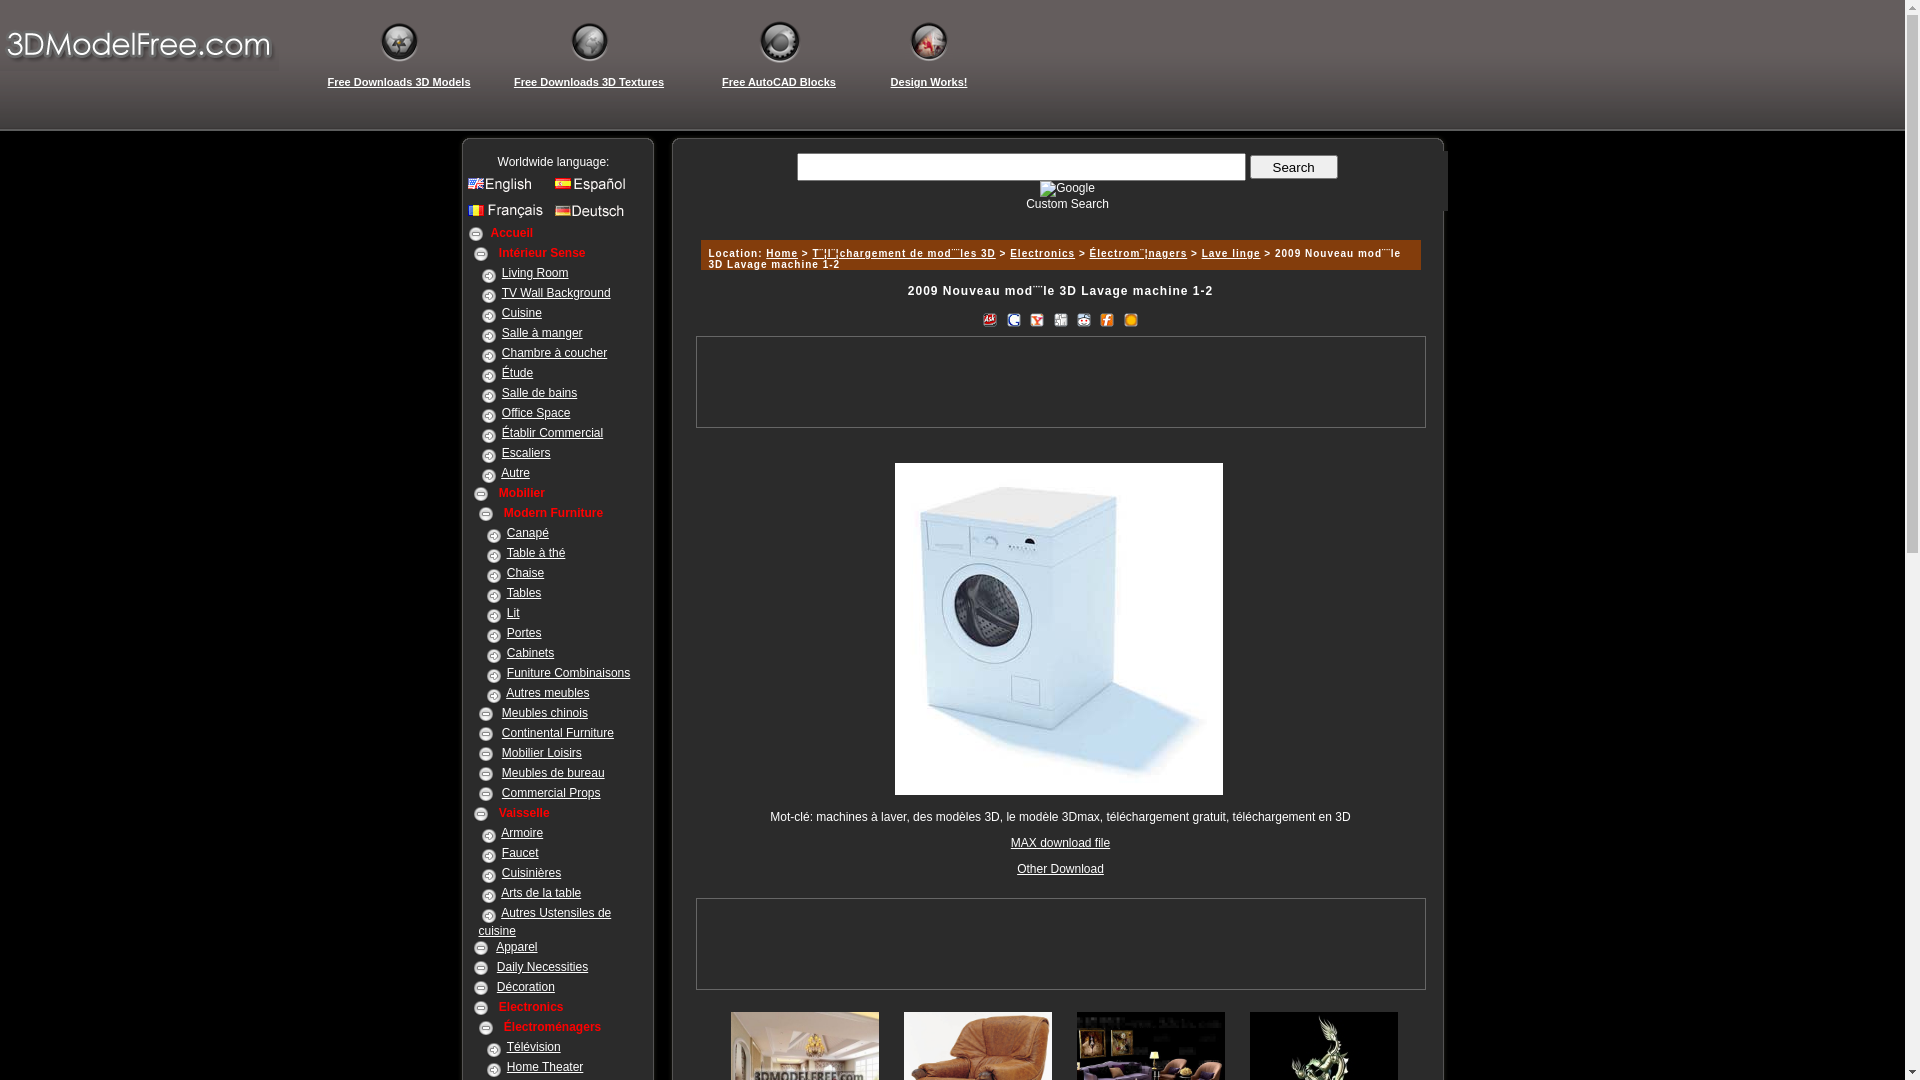  Describe the element at coordinates (558, 733) in the screenshot. I see `Continental Furniture` at that location.